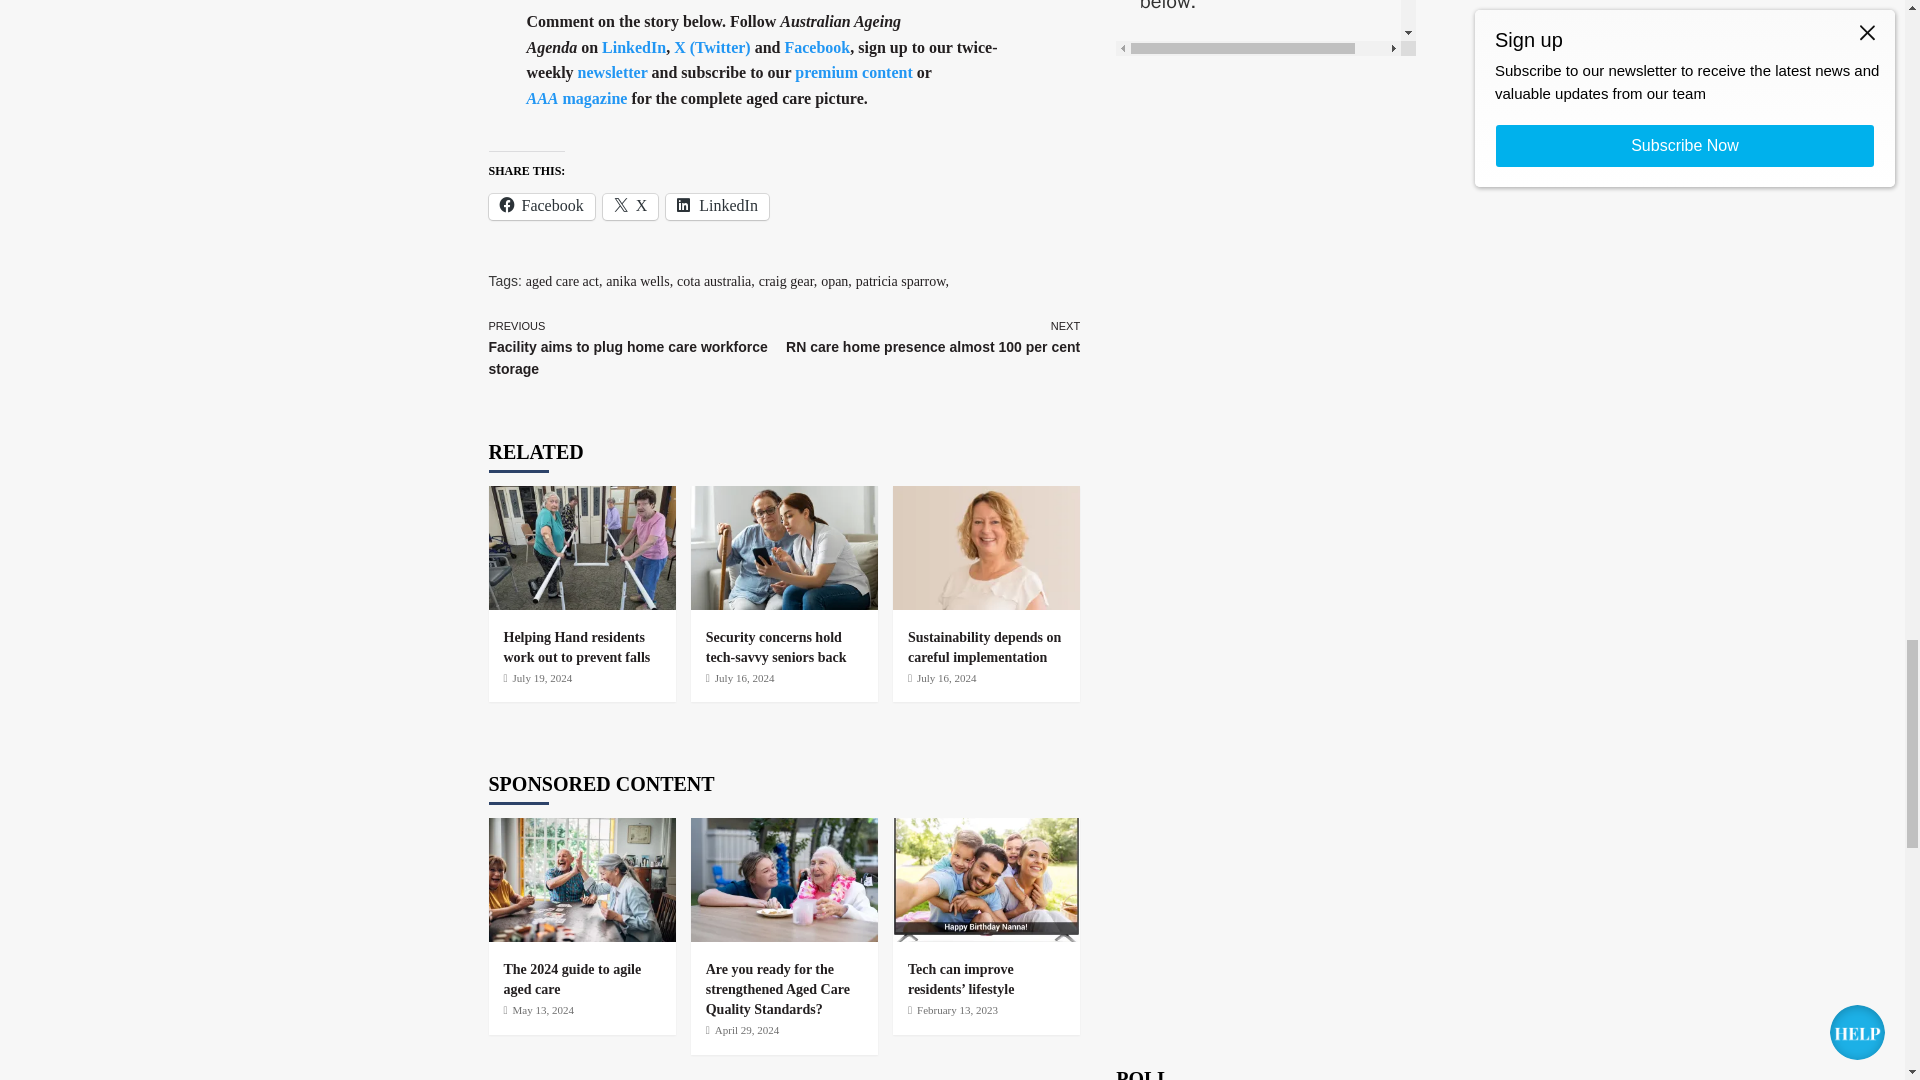 The width and height of the screenshot is (1920, 1080). Describe the element at coordinates (634, 47) in the screenshot. I see `LinkedIn` at that location.